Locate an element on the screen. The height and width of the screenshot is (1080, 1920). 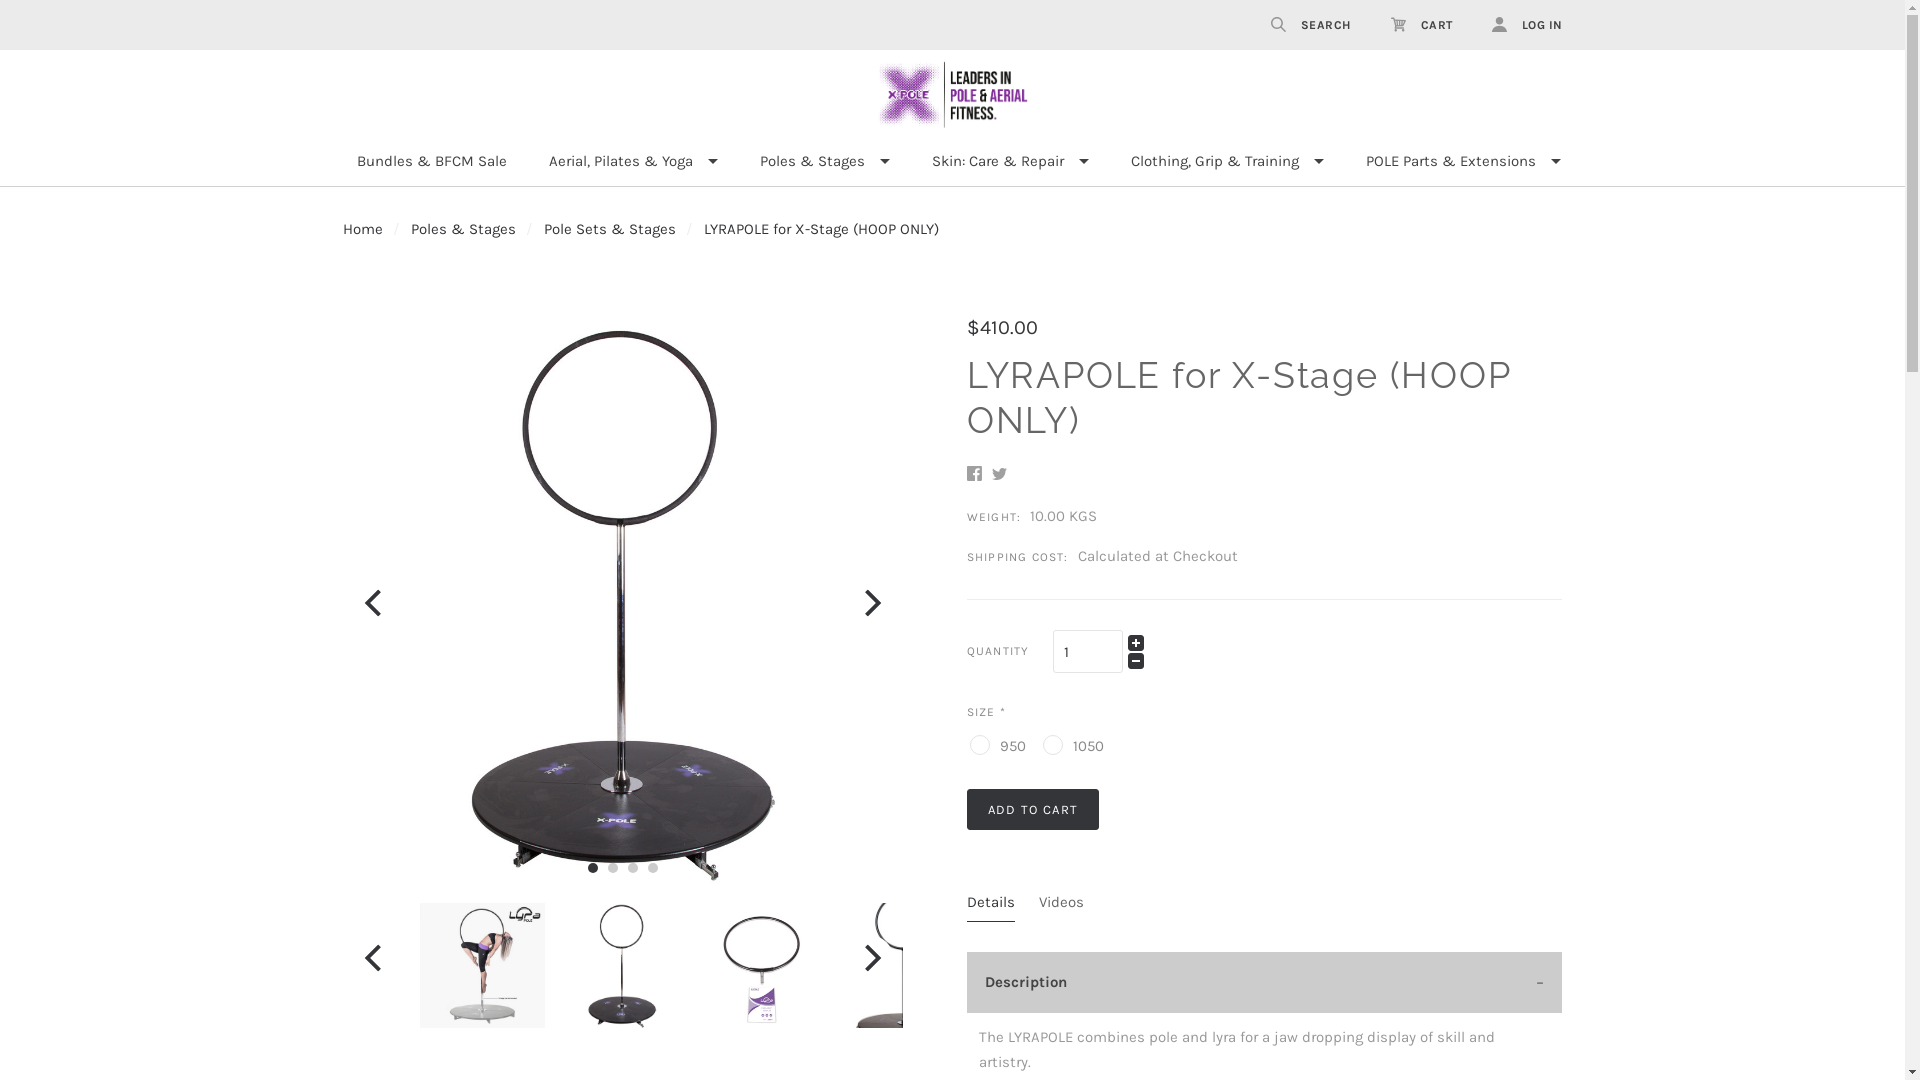
Poles & Stages is located at coordinates (462, 229).